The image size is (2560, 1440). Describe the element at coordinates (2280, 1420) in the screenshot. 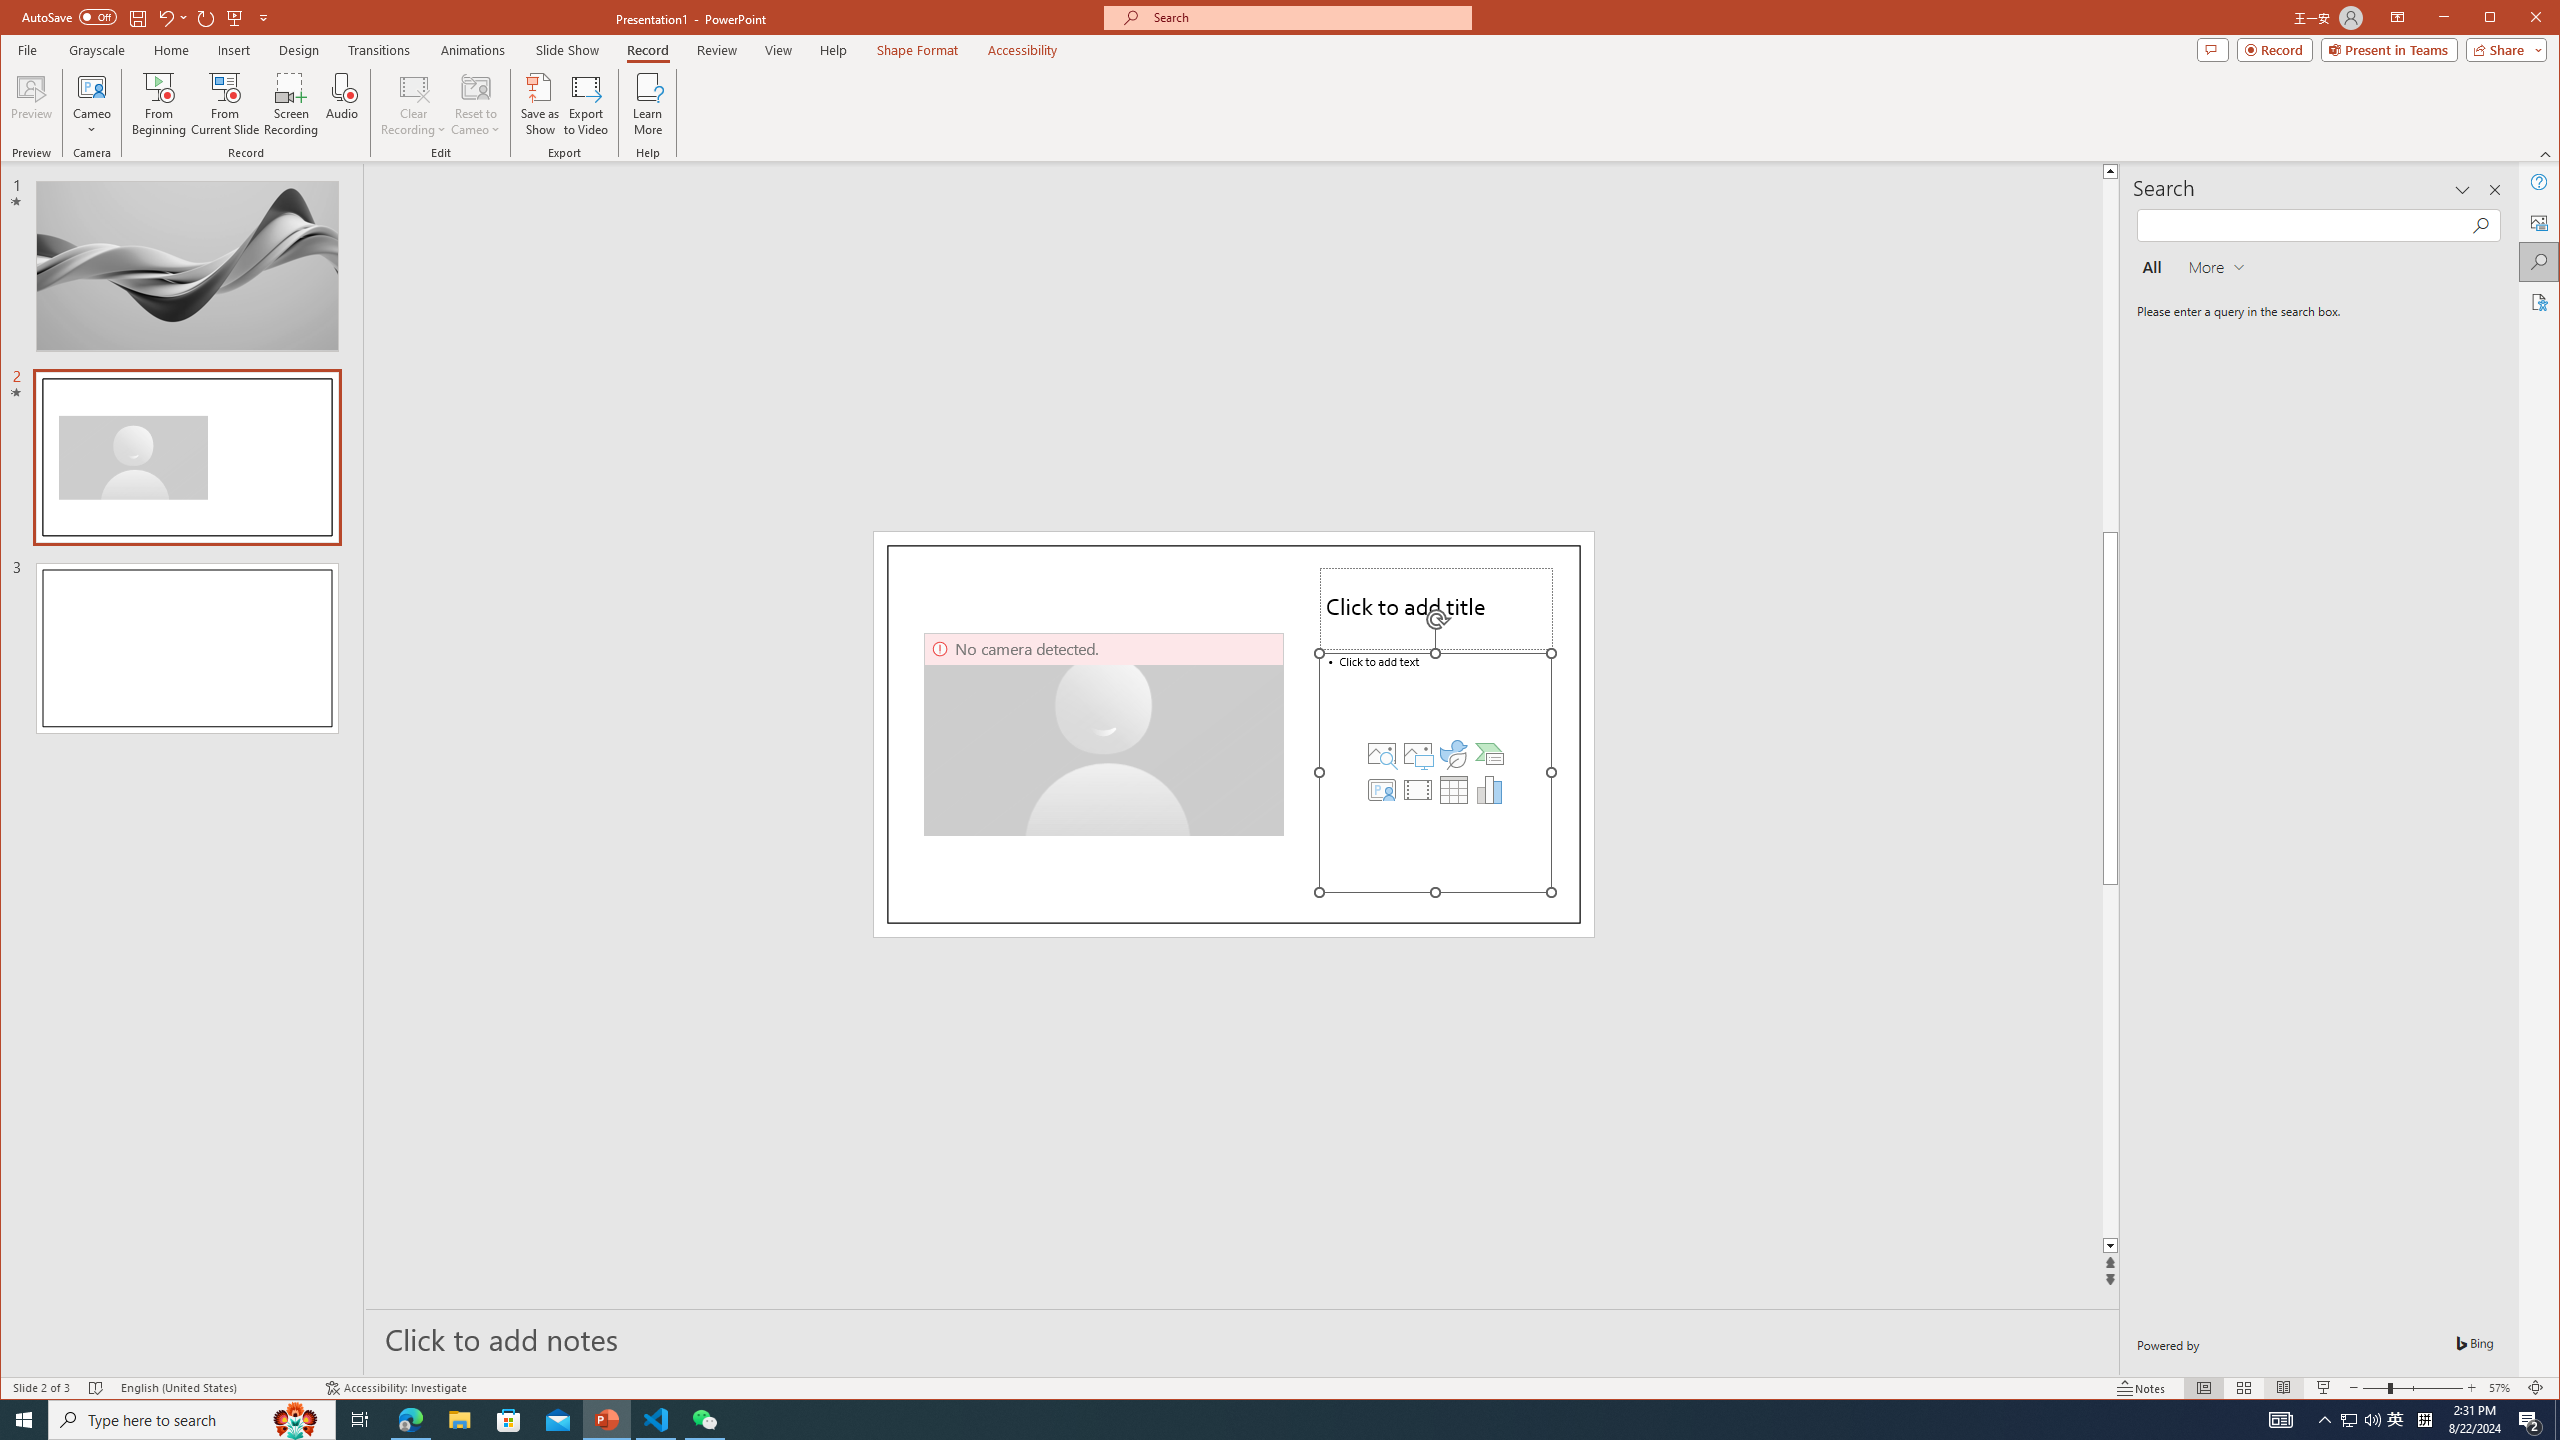

I see `AutomationID: 4105` at that location.